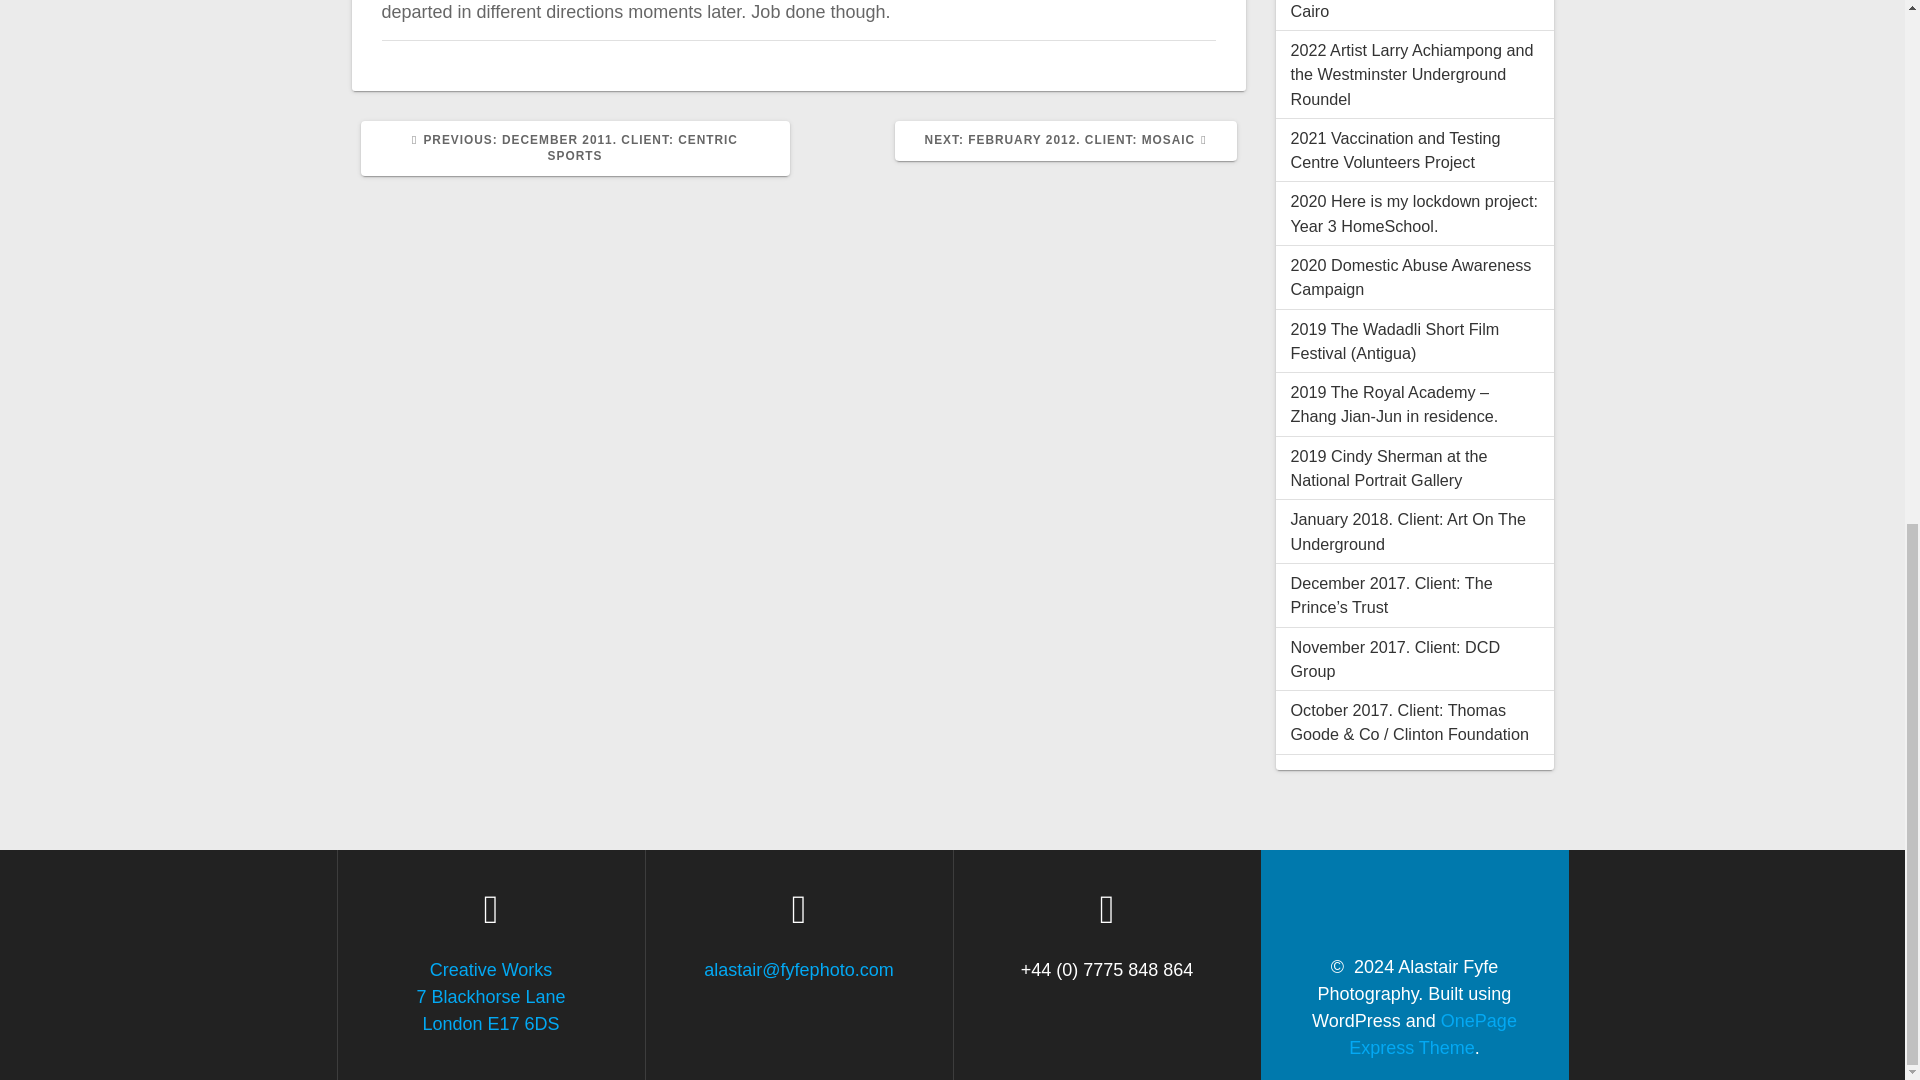  Describe the element at coordinates (1407, 530) in the screenshot. I see `2019 Cindy Sherman at the National Portrait Gallery` at that location.